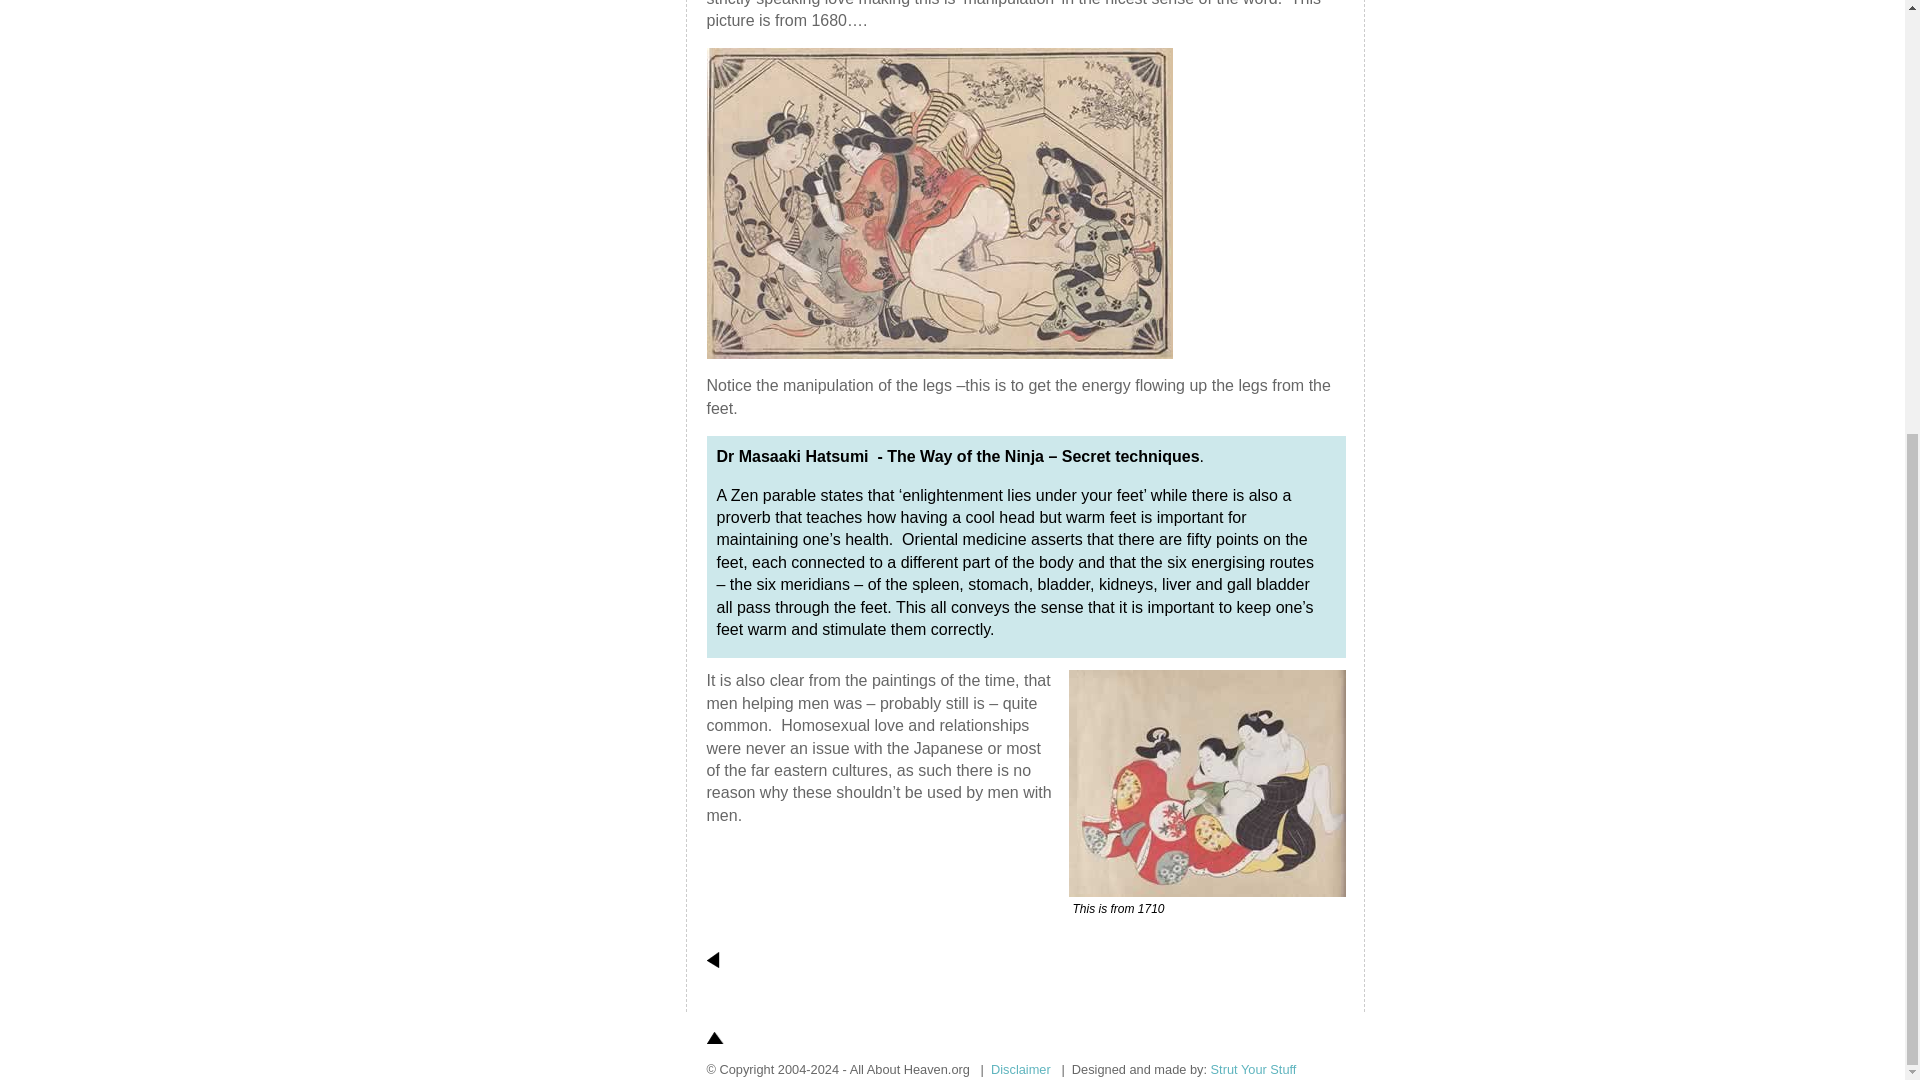  I want to click on Disclaimer, so click(1020, 1068).